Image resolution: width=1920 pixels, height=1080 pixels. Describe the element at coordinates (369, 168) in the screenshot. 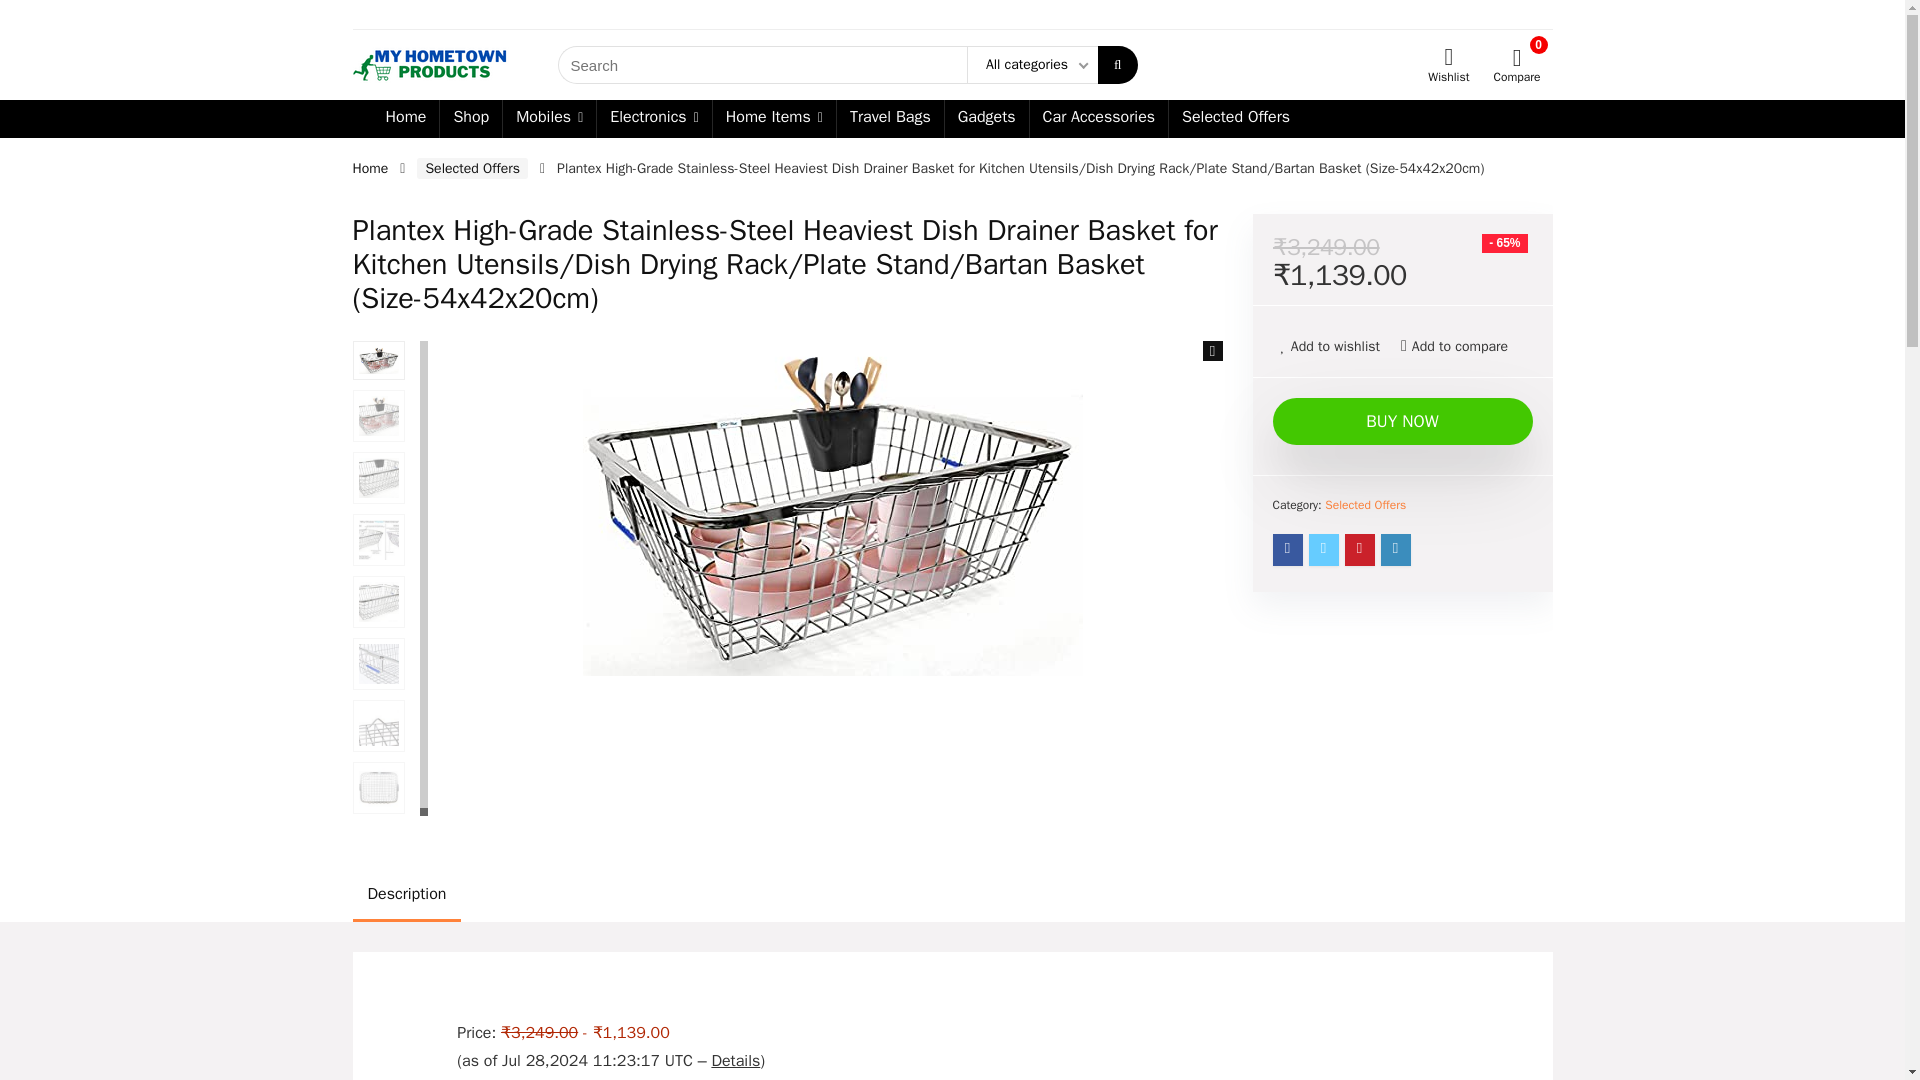

I see `Home` at that location.